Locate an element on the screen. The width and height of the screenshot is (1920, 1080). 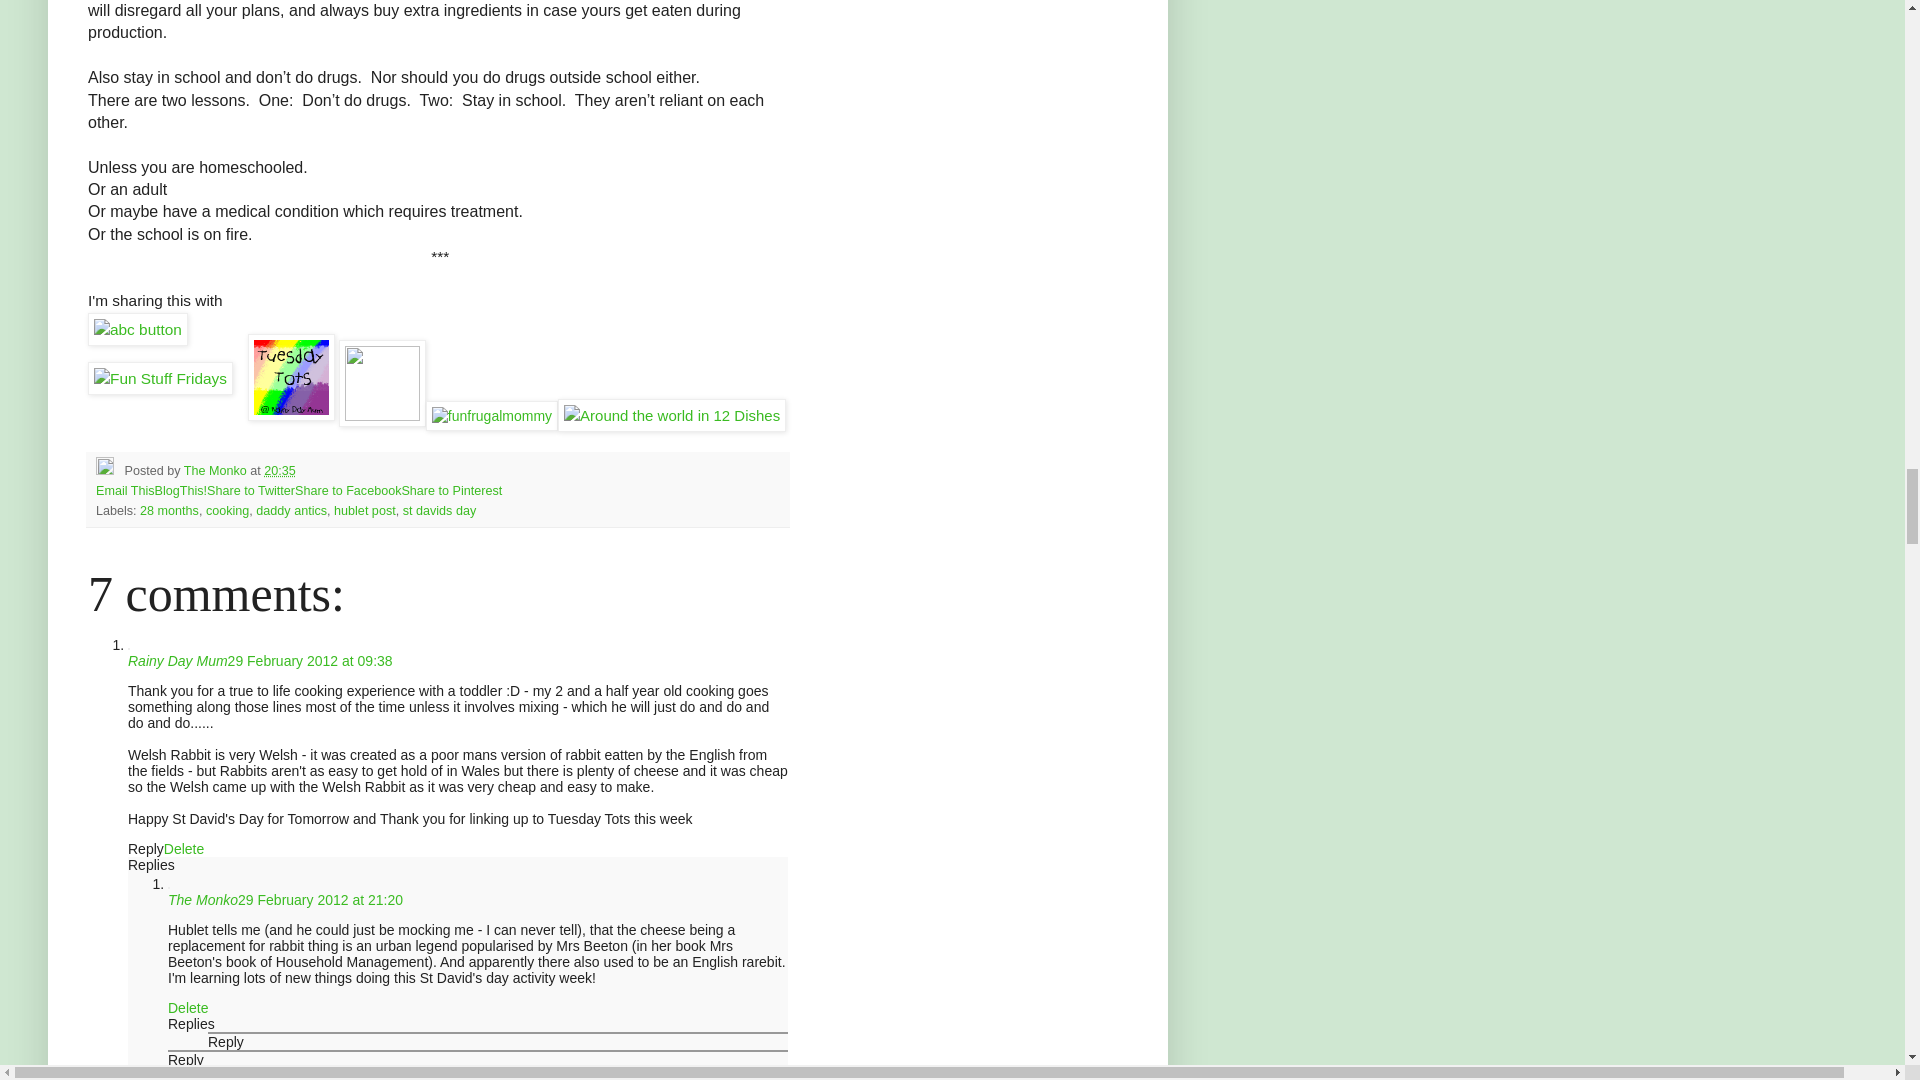
Share to Facebook is located at coordinates (348, 490).